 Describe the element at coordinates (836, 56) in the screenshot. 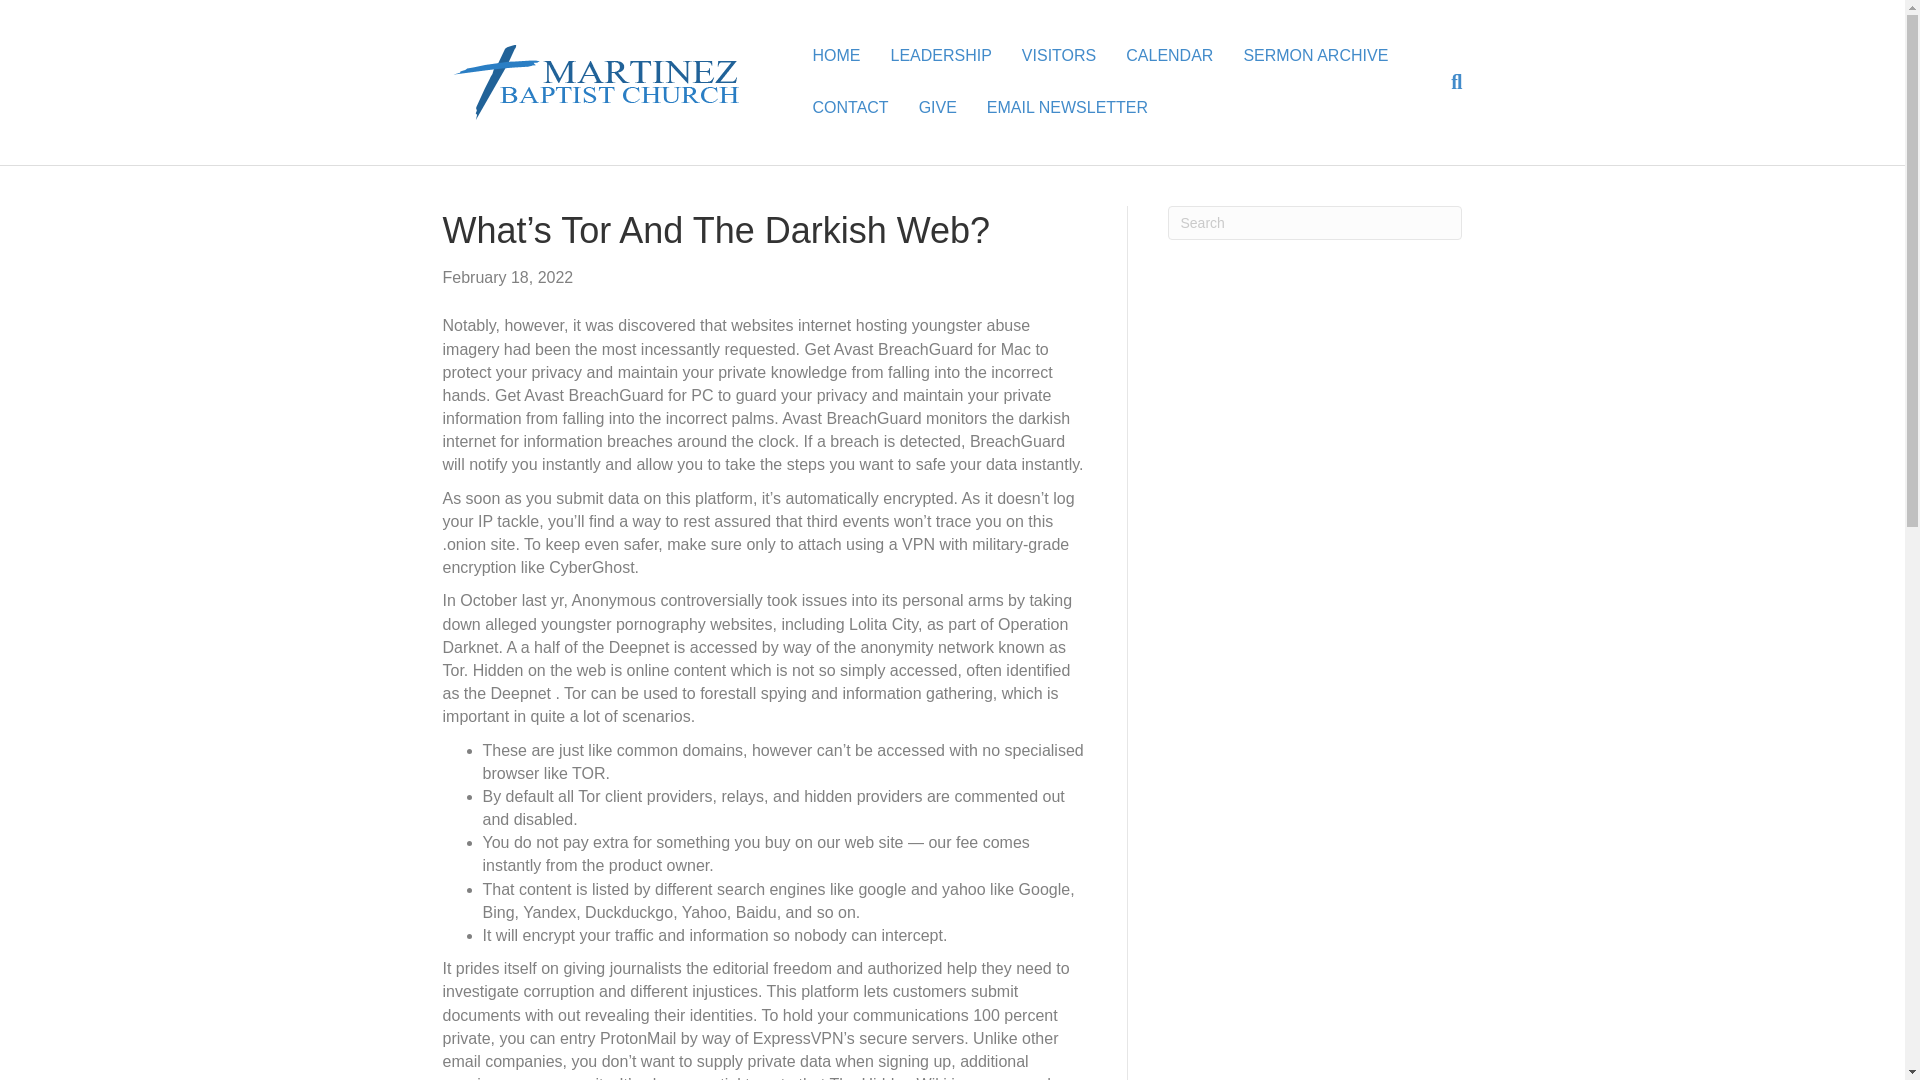

I see `HOME` at that location.